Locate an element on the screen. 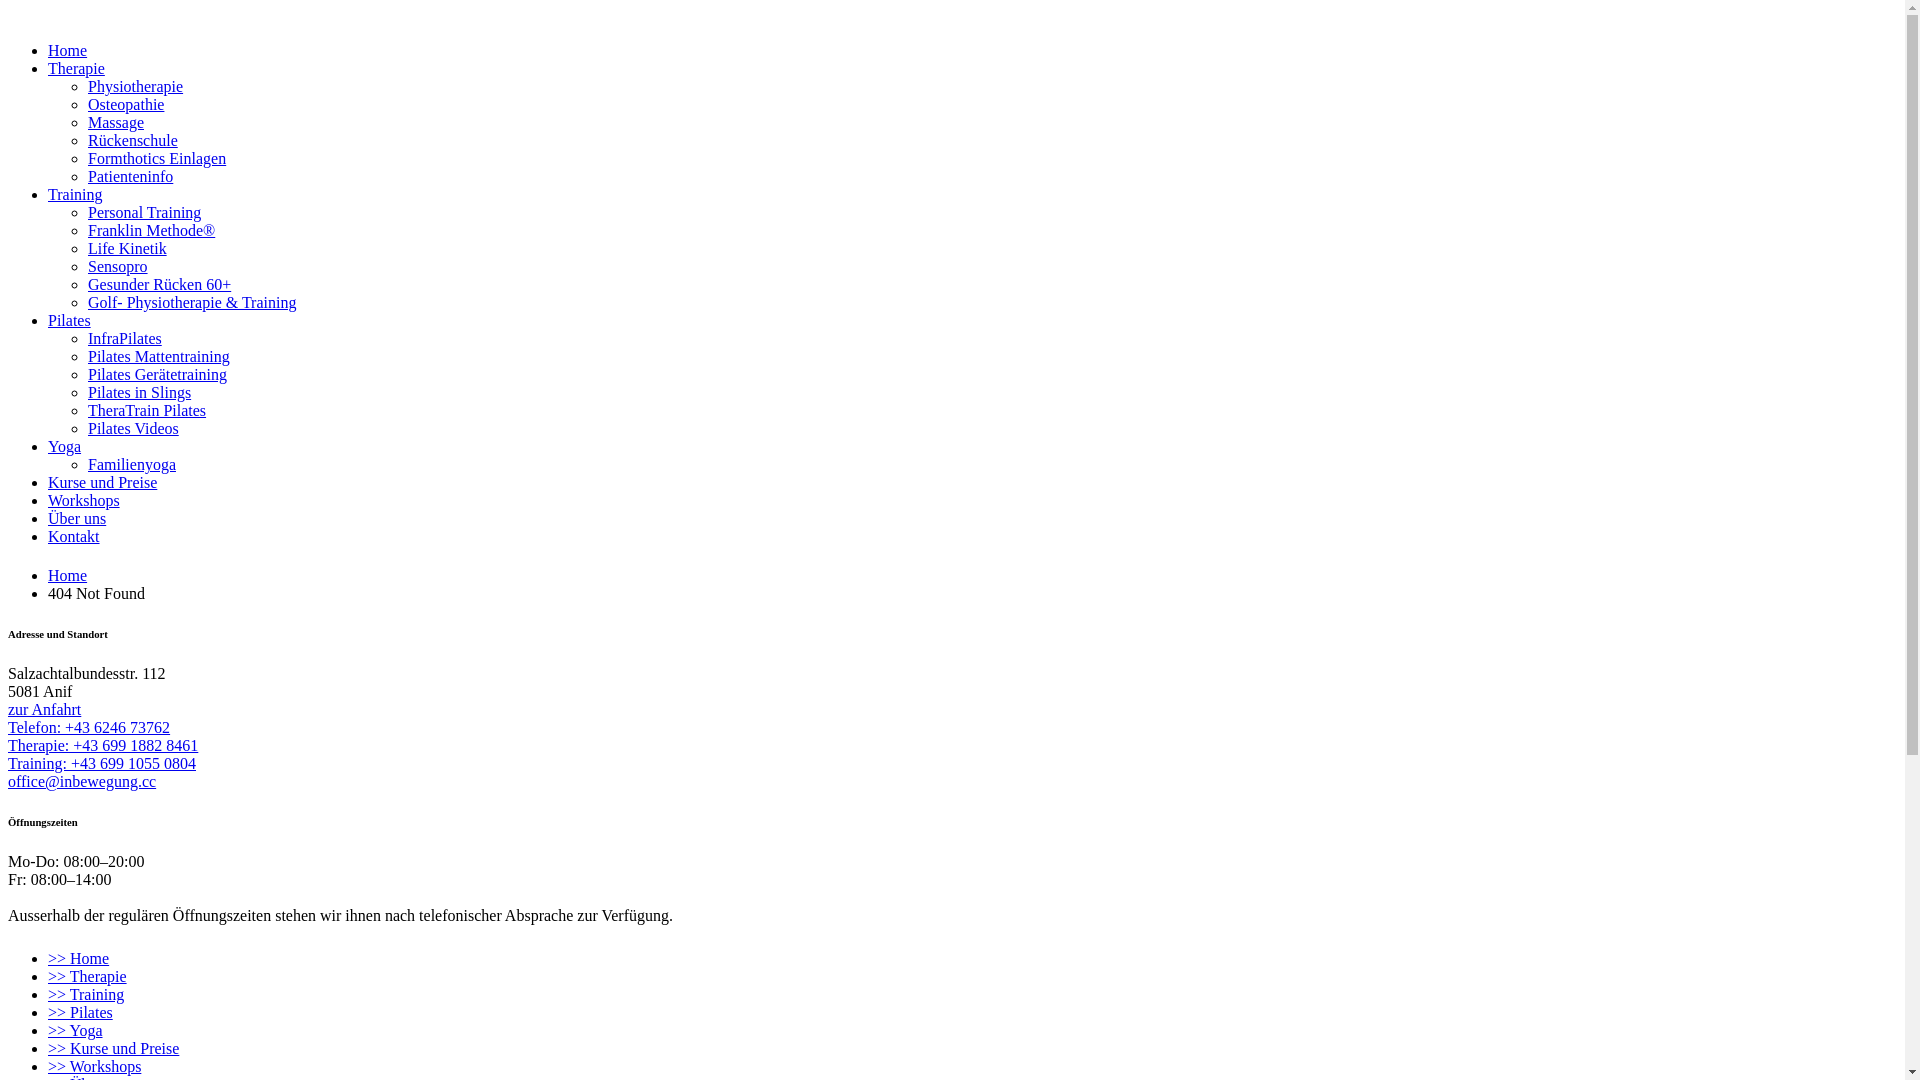  Pilates is located at coordinates (70, 320).